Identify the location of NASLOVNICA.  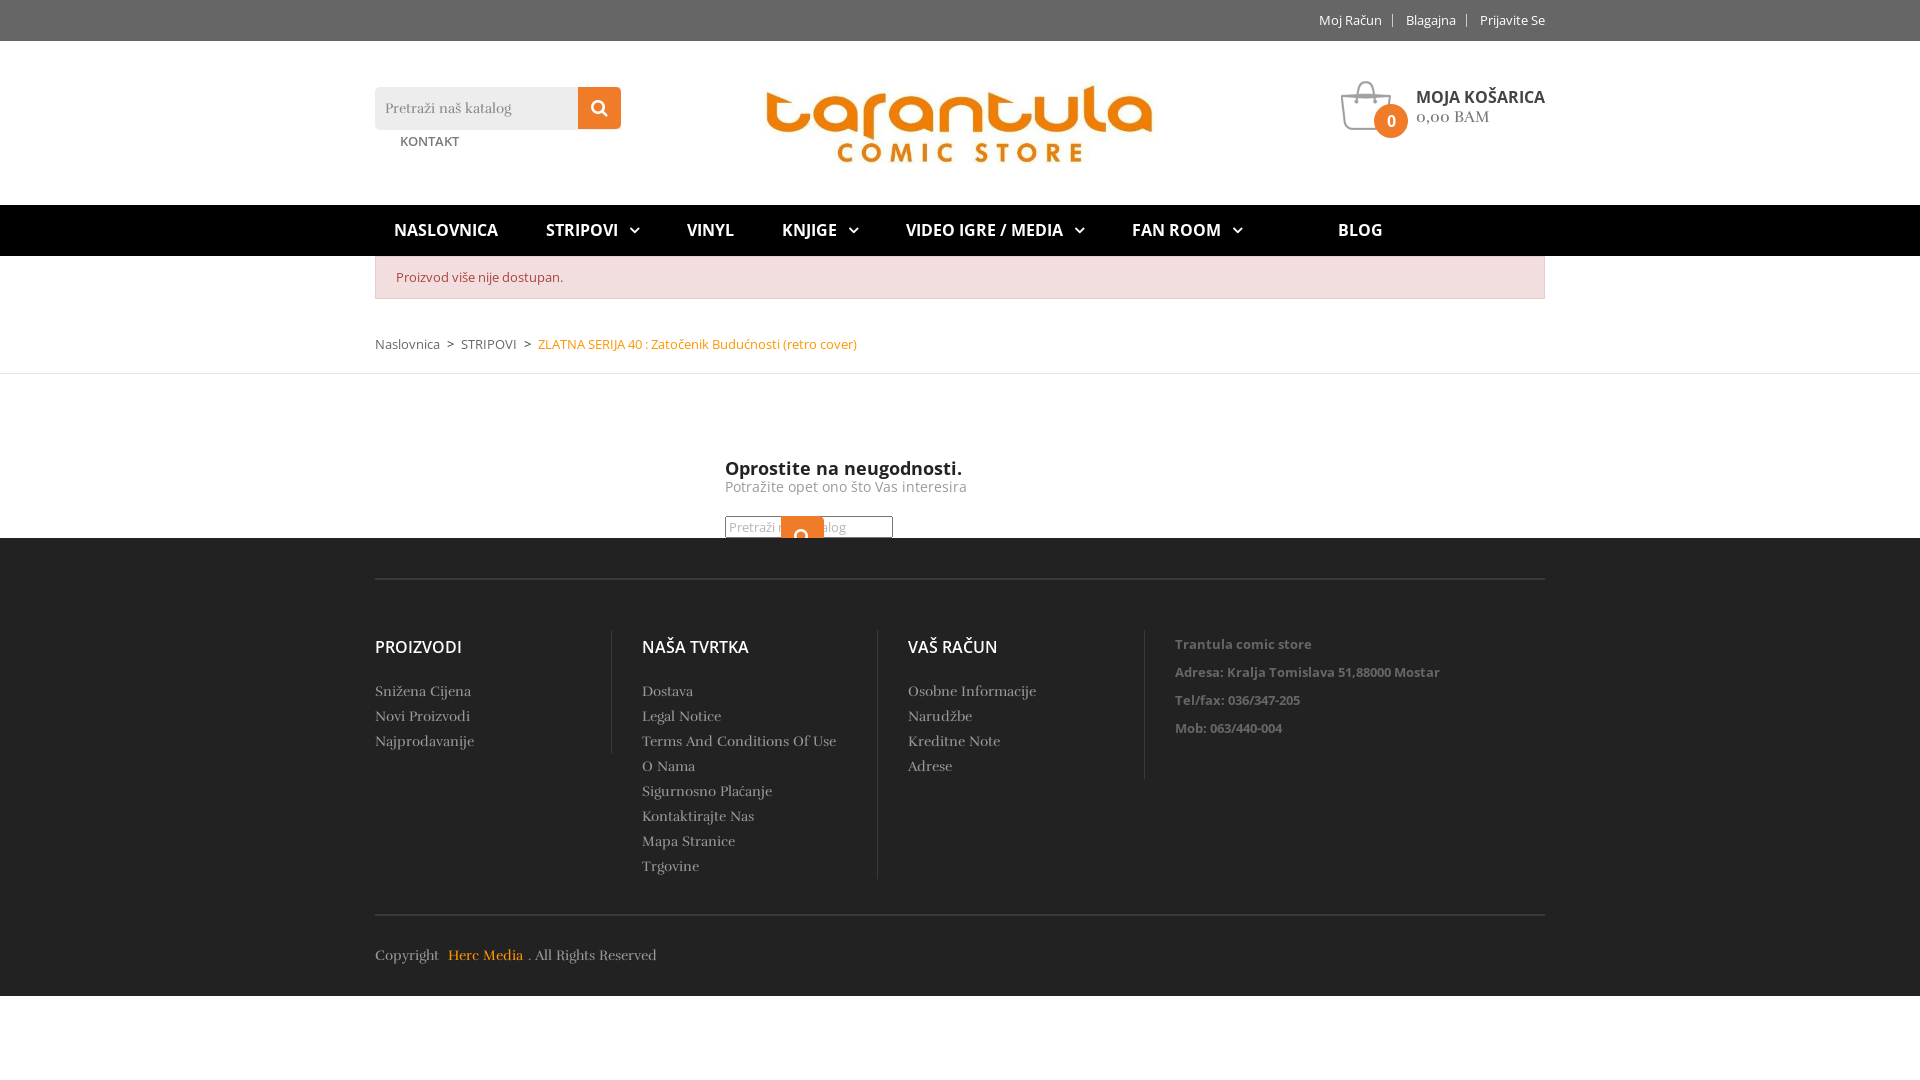
(446, 230).